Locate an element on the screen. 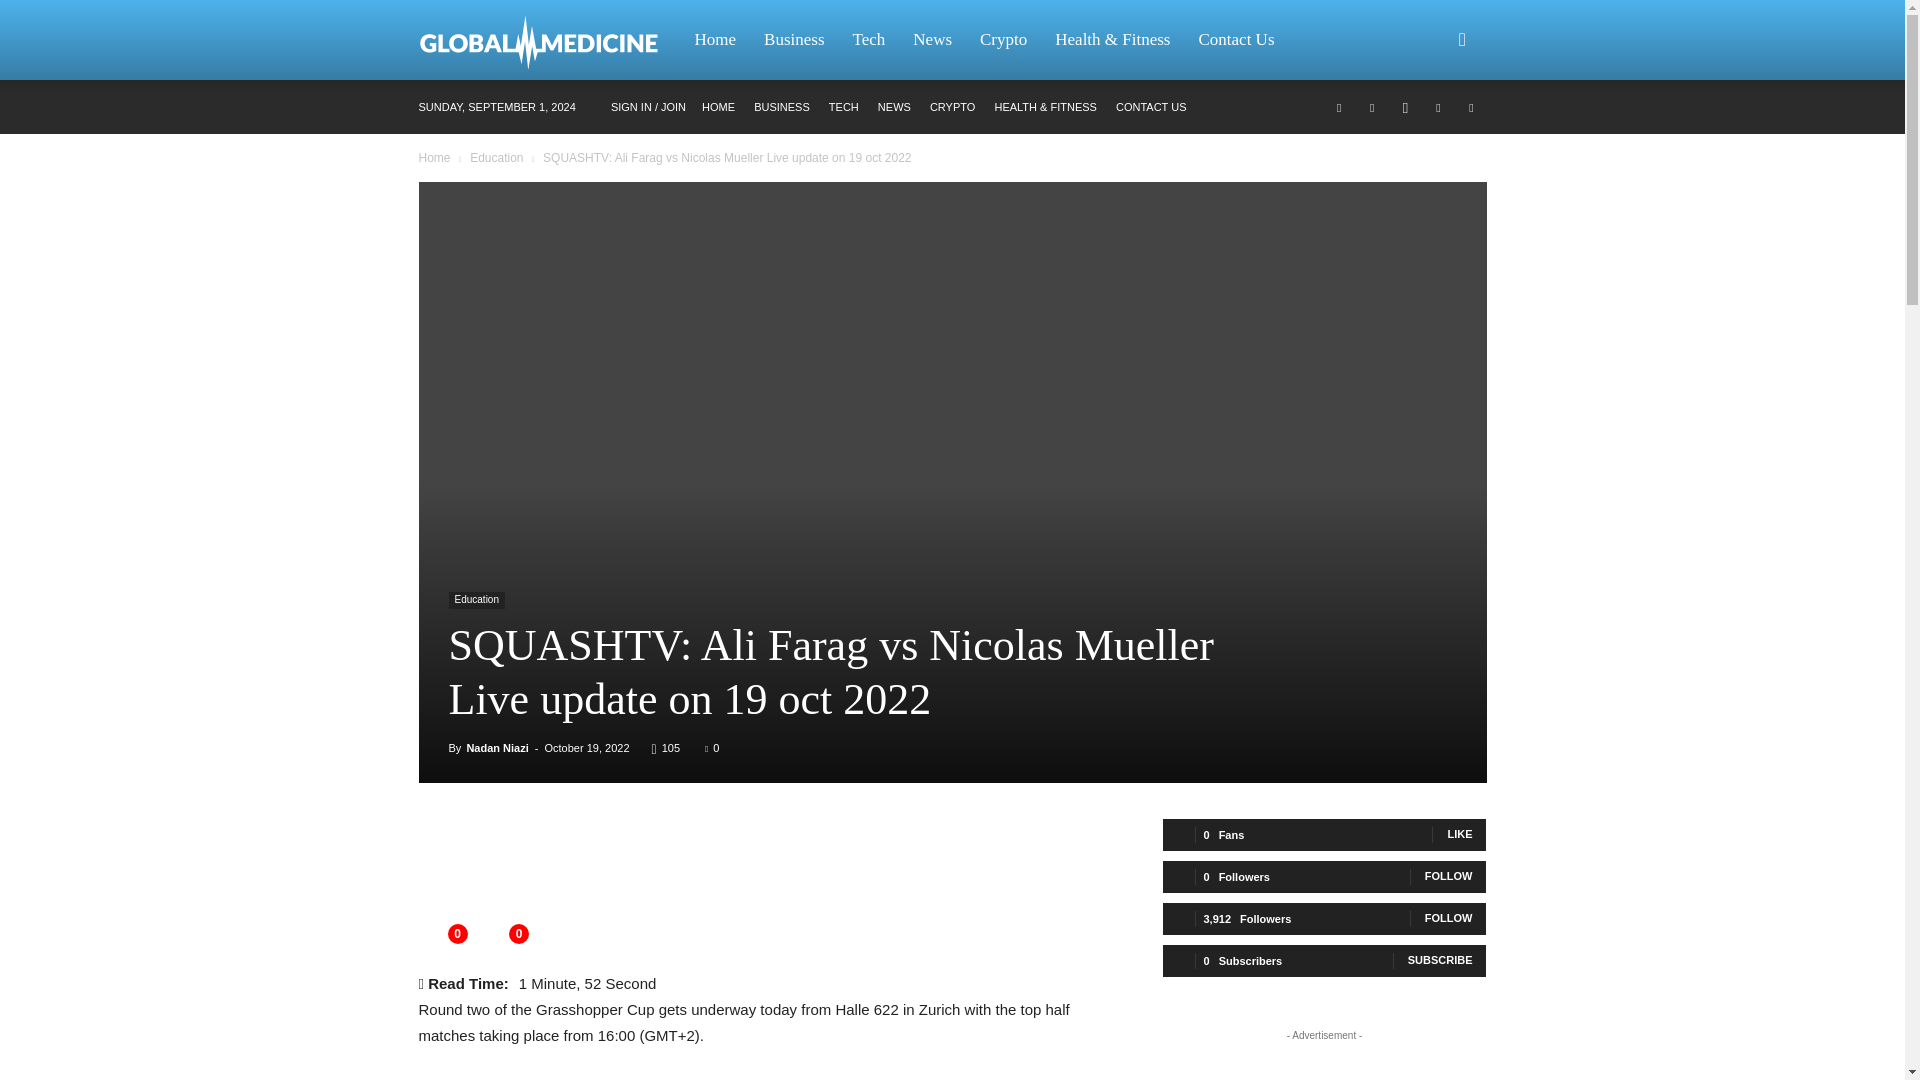 This screenshot has width=1920, height=1080. Contact Us is located at coordinates (1236, 40).